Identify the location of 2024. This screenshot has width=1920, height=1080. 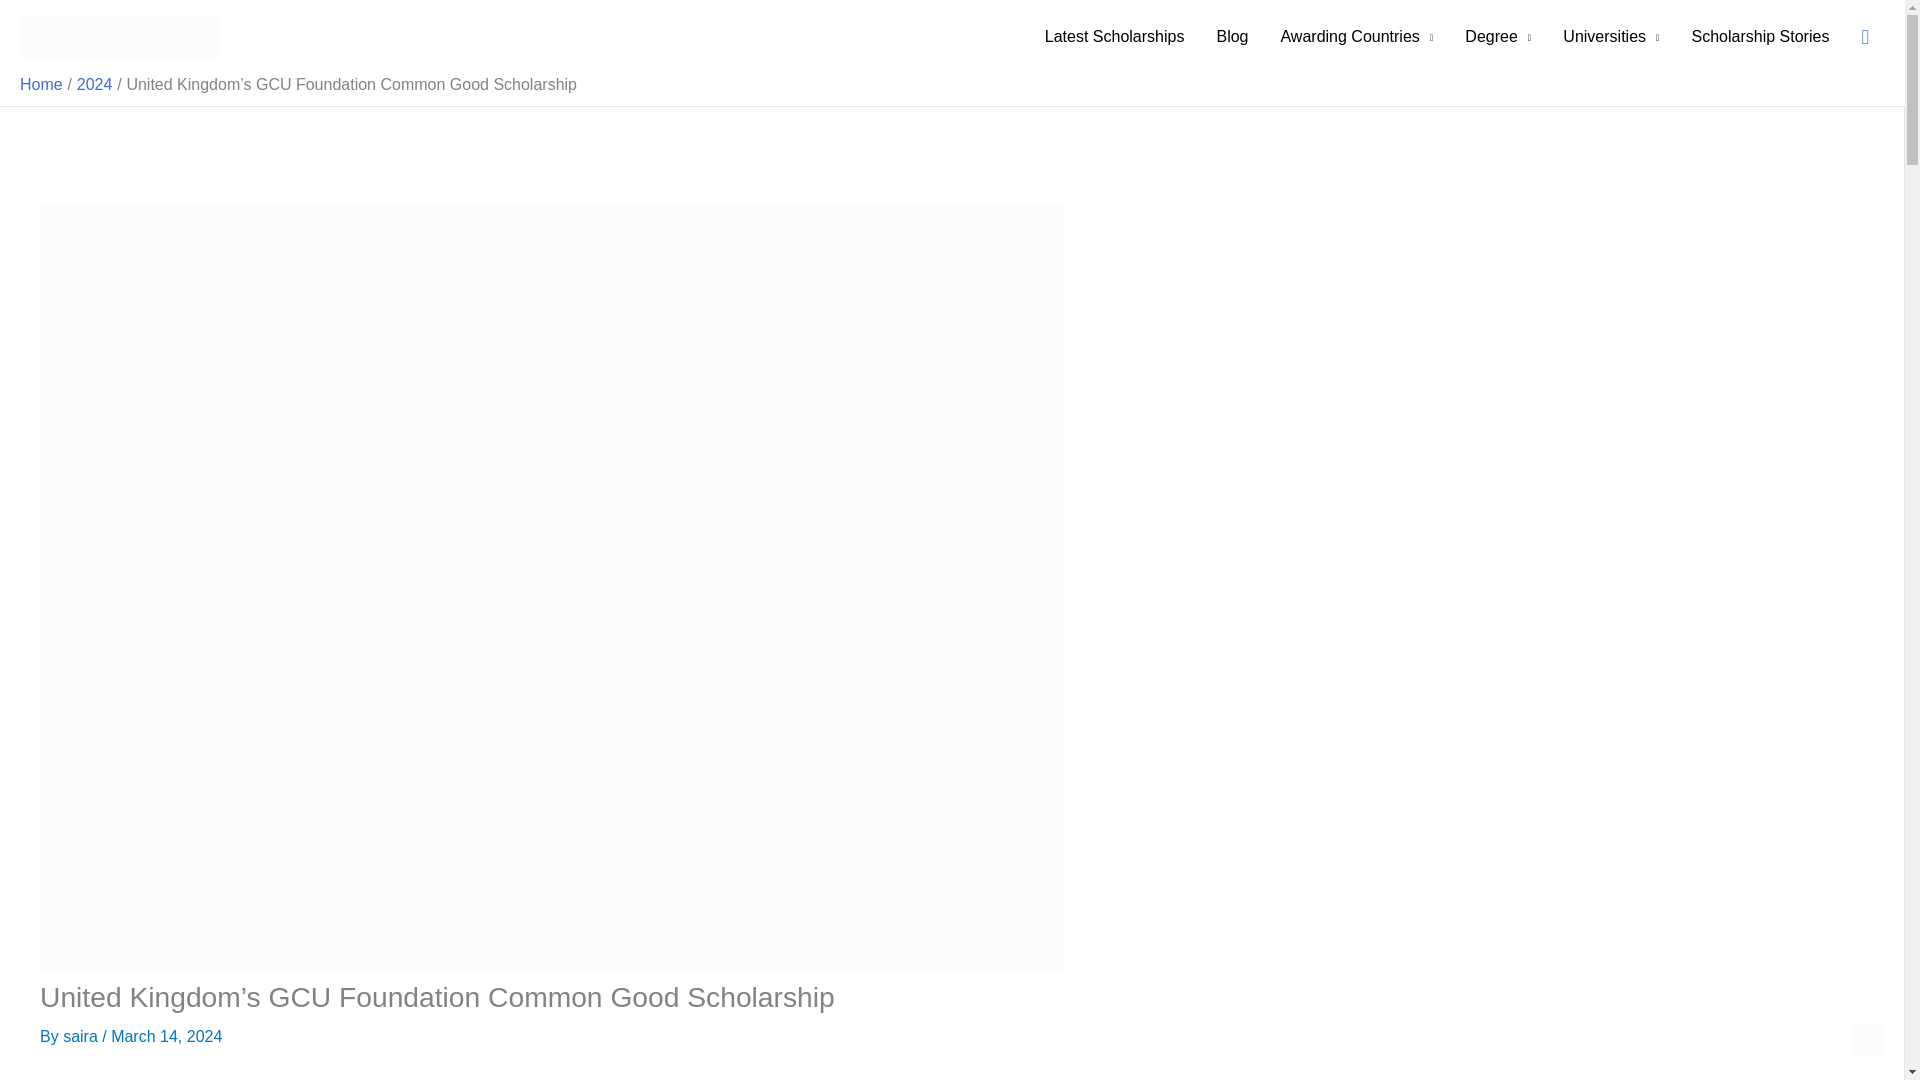
(94, 84).